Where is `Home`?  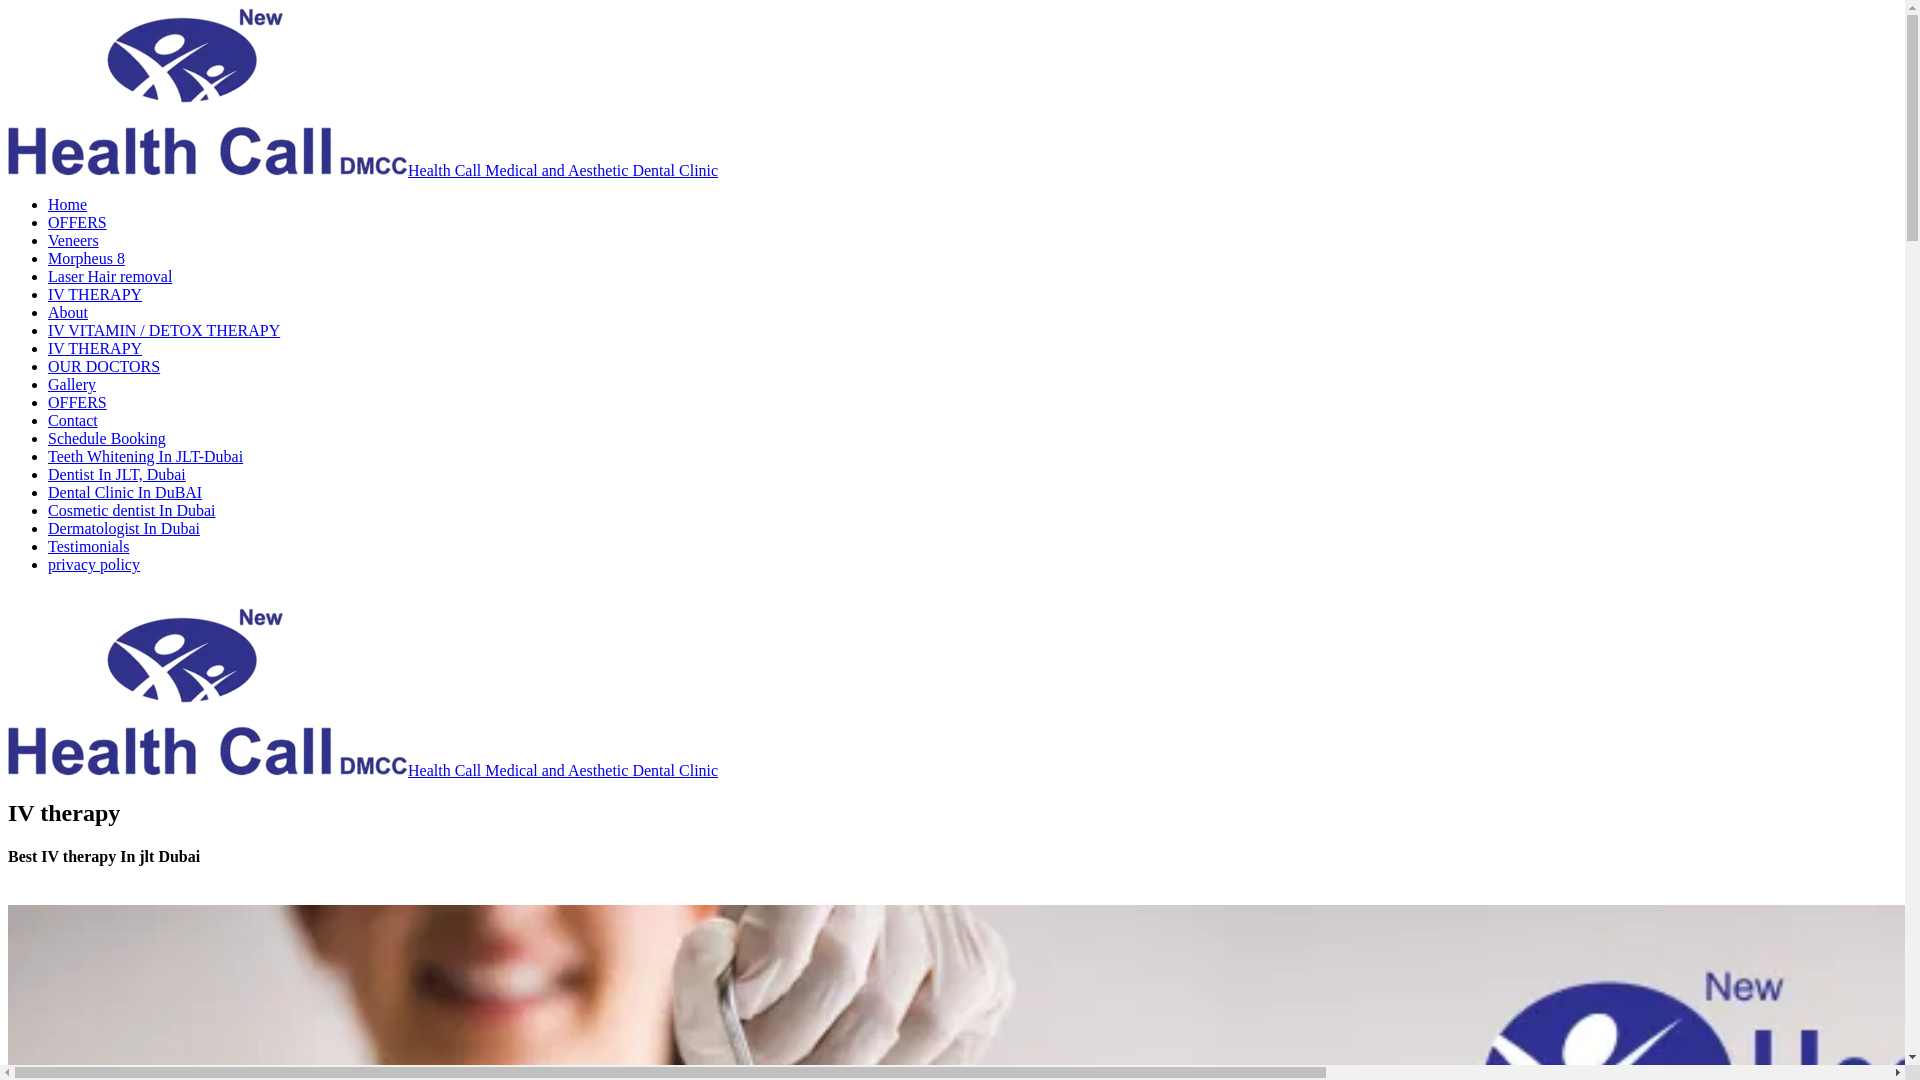 Home is located at coordinates (67, 204).